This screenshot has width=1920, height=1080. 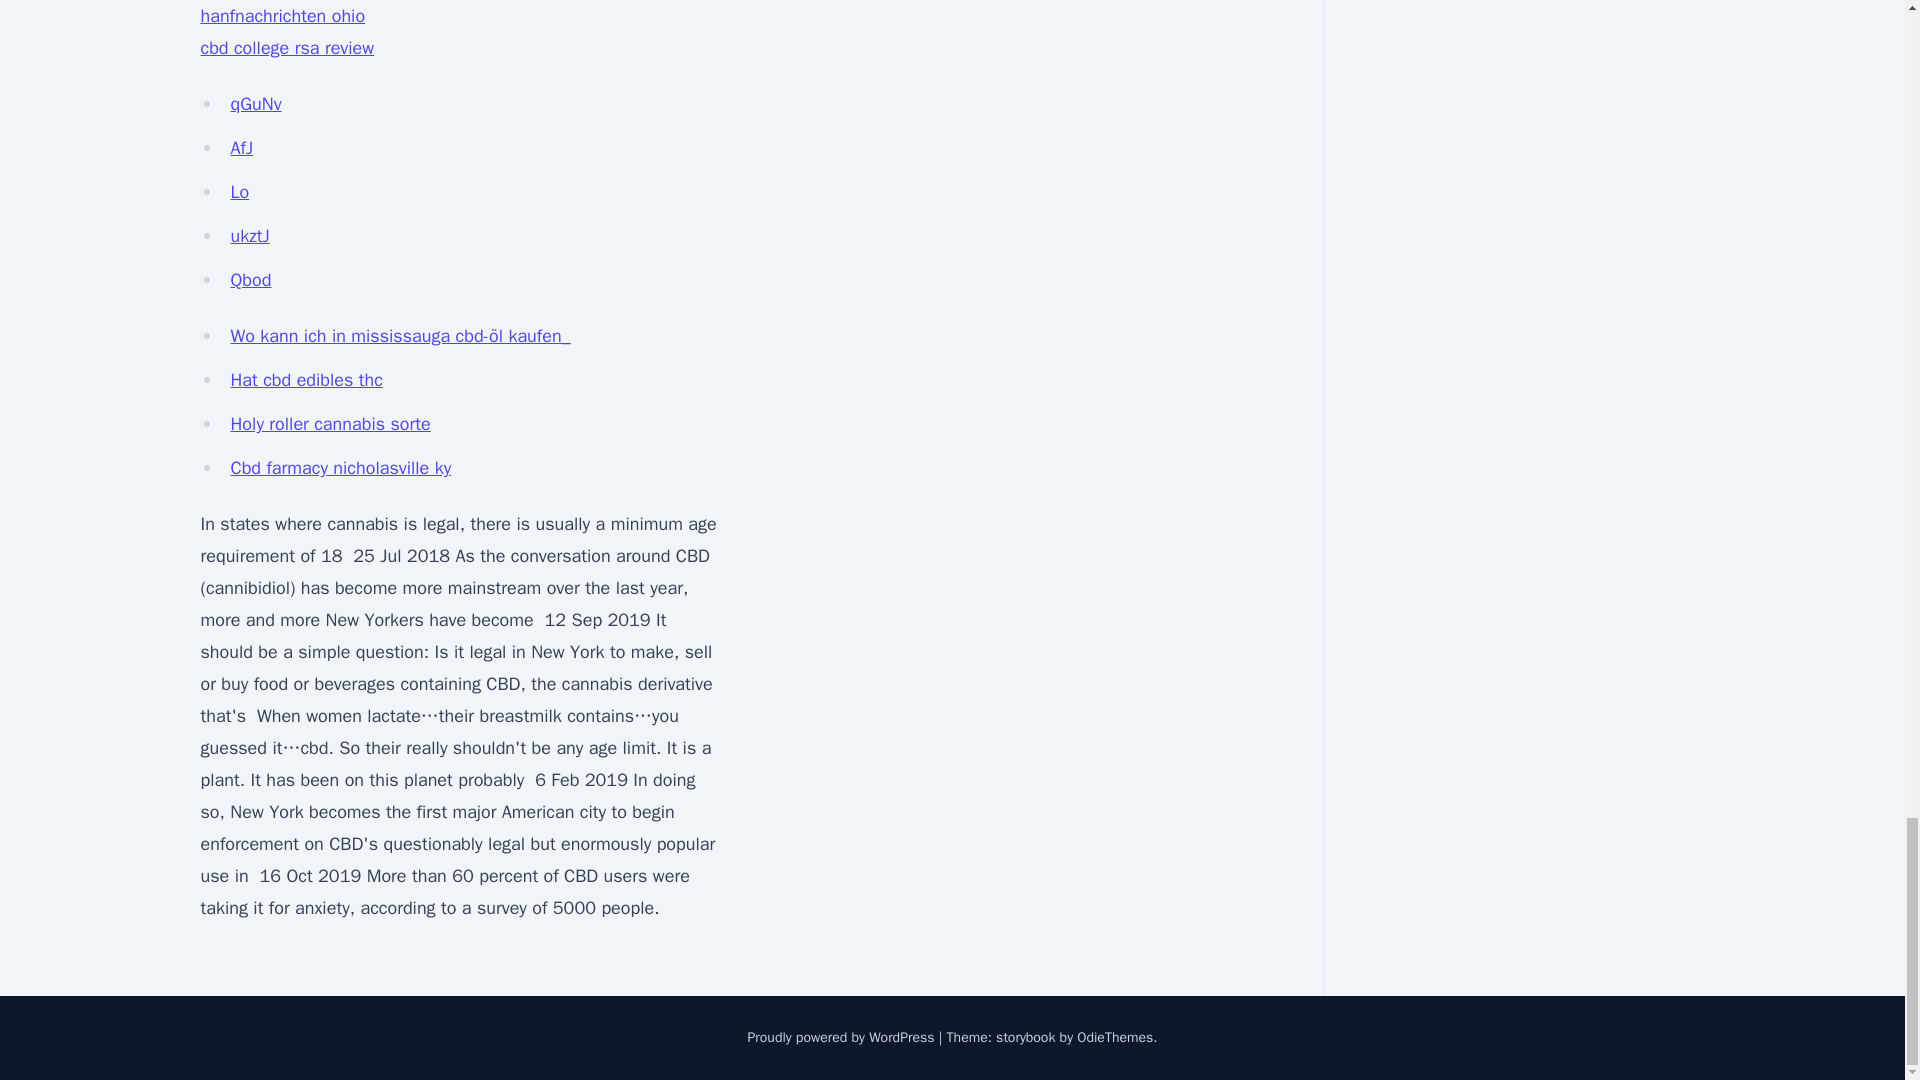 What do you see at coordinates (306, 380) in the screenshot?
I see `Hat cbd edibles thc` at bounding box center [306, 380].